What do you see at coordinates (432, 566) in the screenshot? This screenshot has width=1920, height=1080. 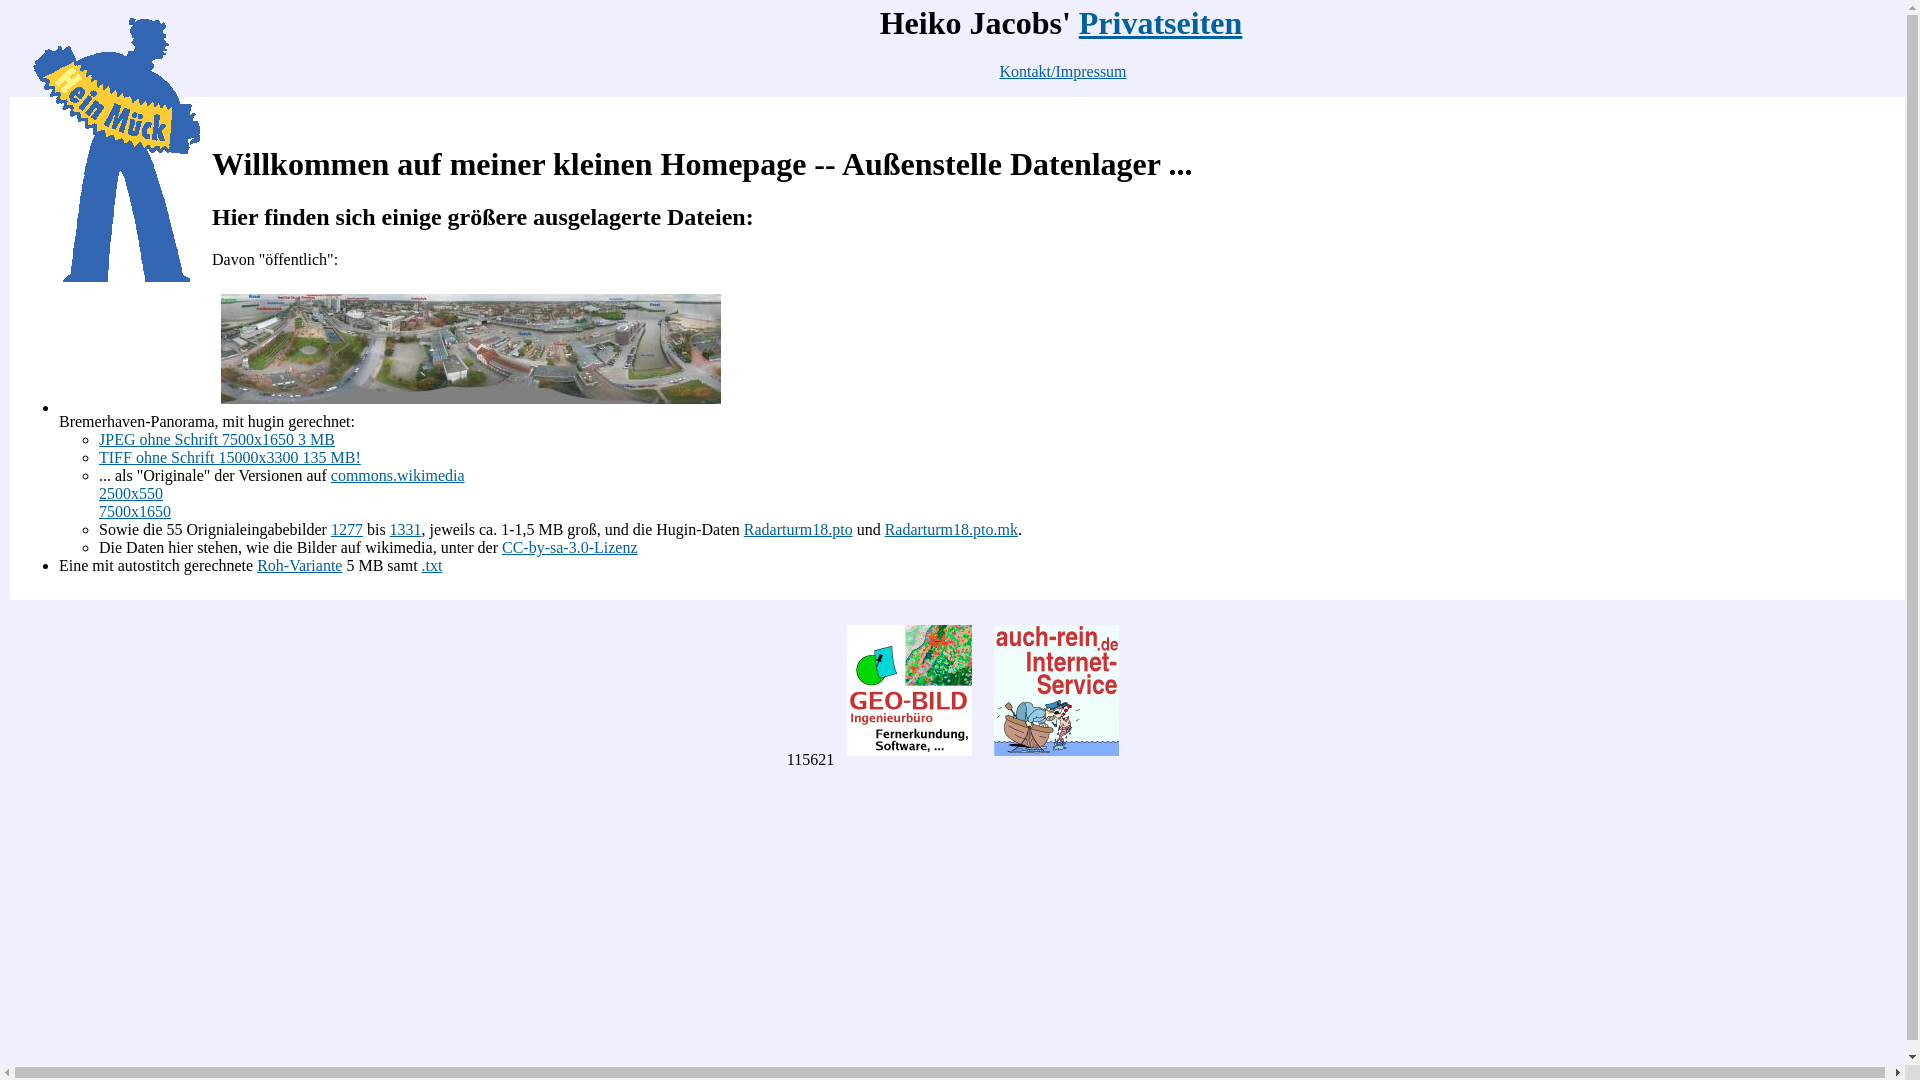 I see `.txt` at bounding box center [432, 566].